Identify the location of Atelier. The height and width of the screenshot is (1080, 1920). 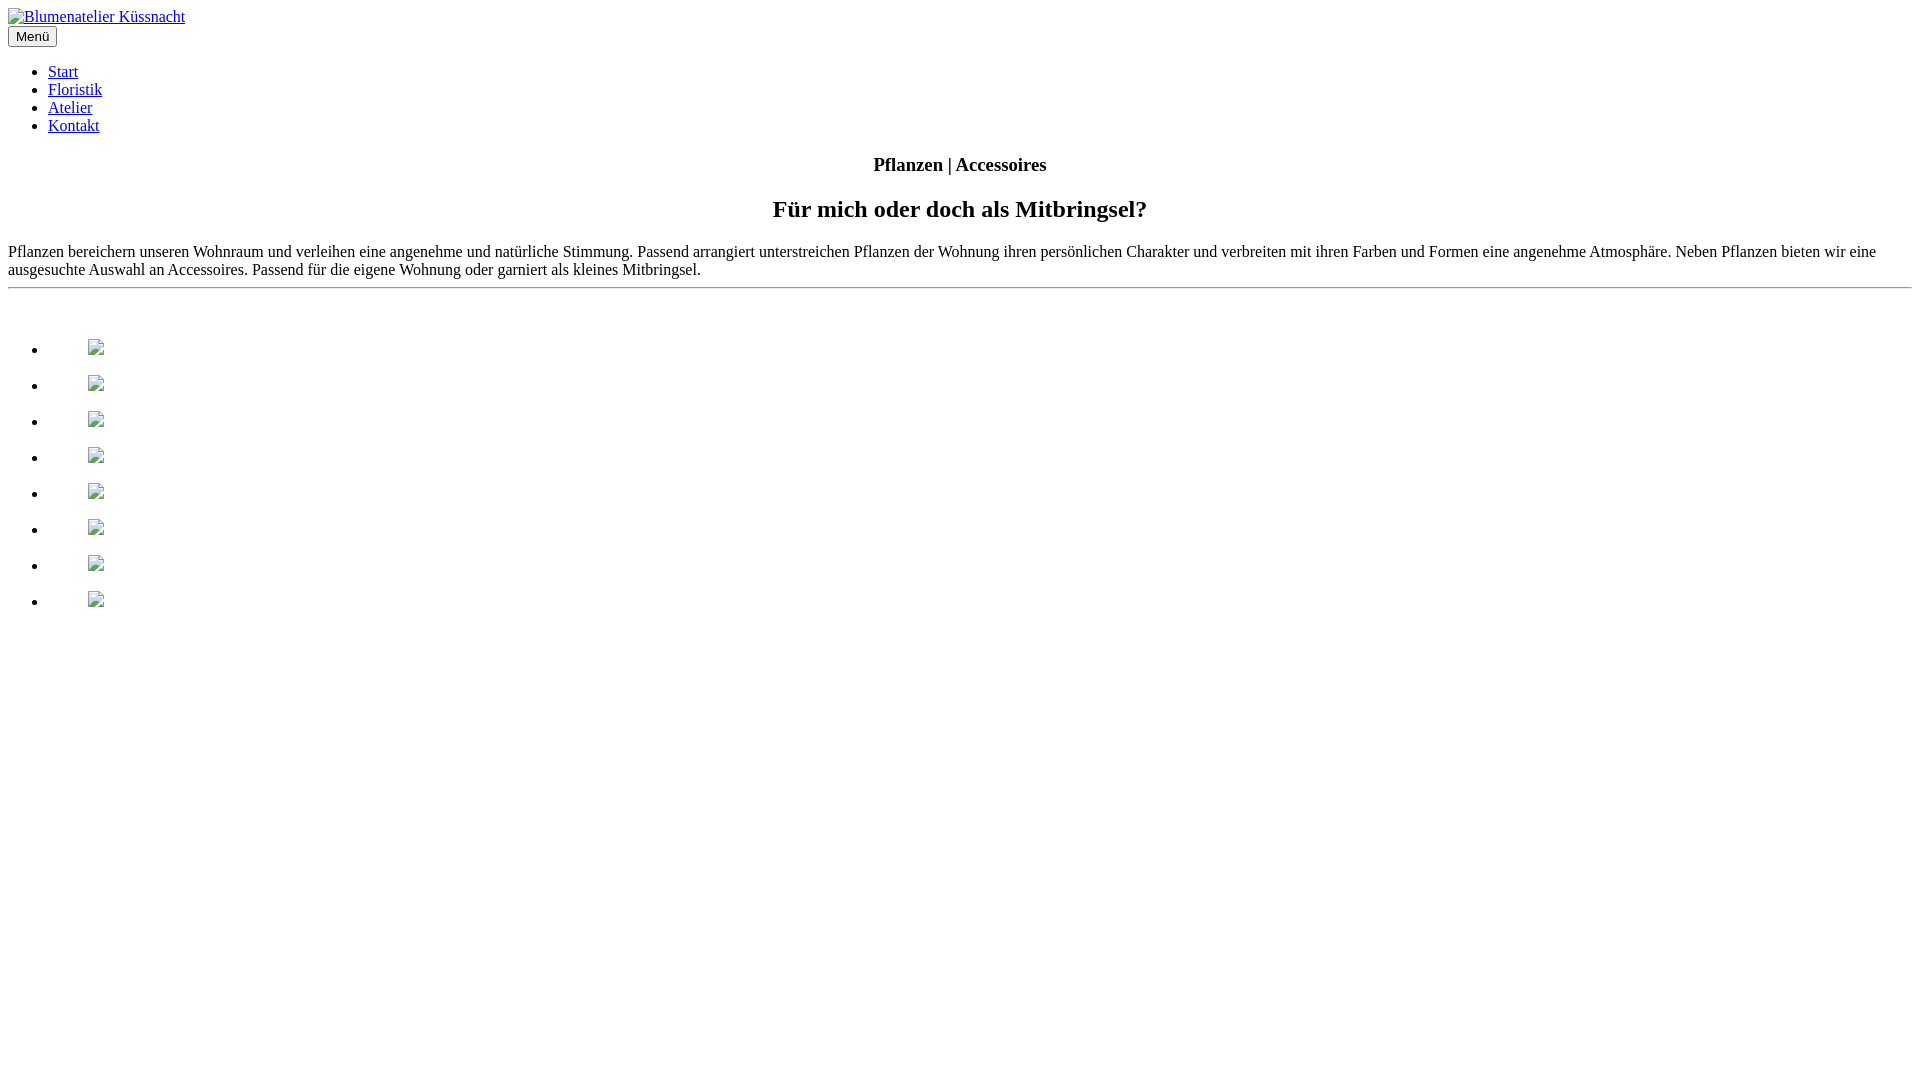
(70, 108).